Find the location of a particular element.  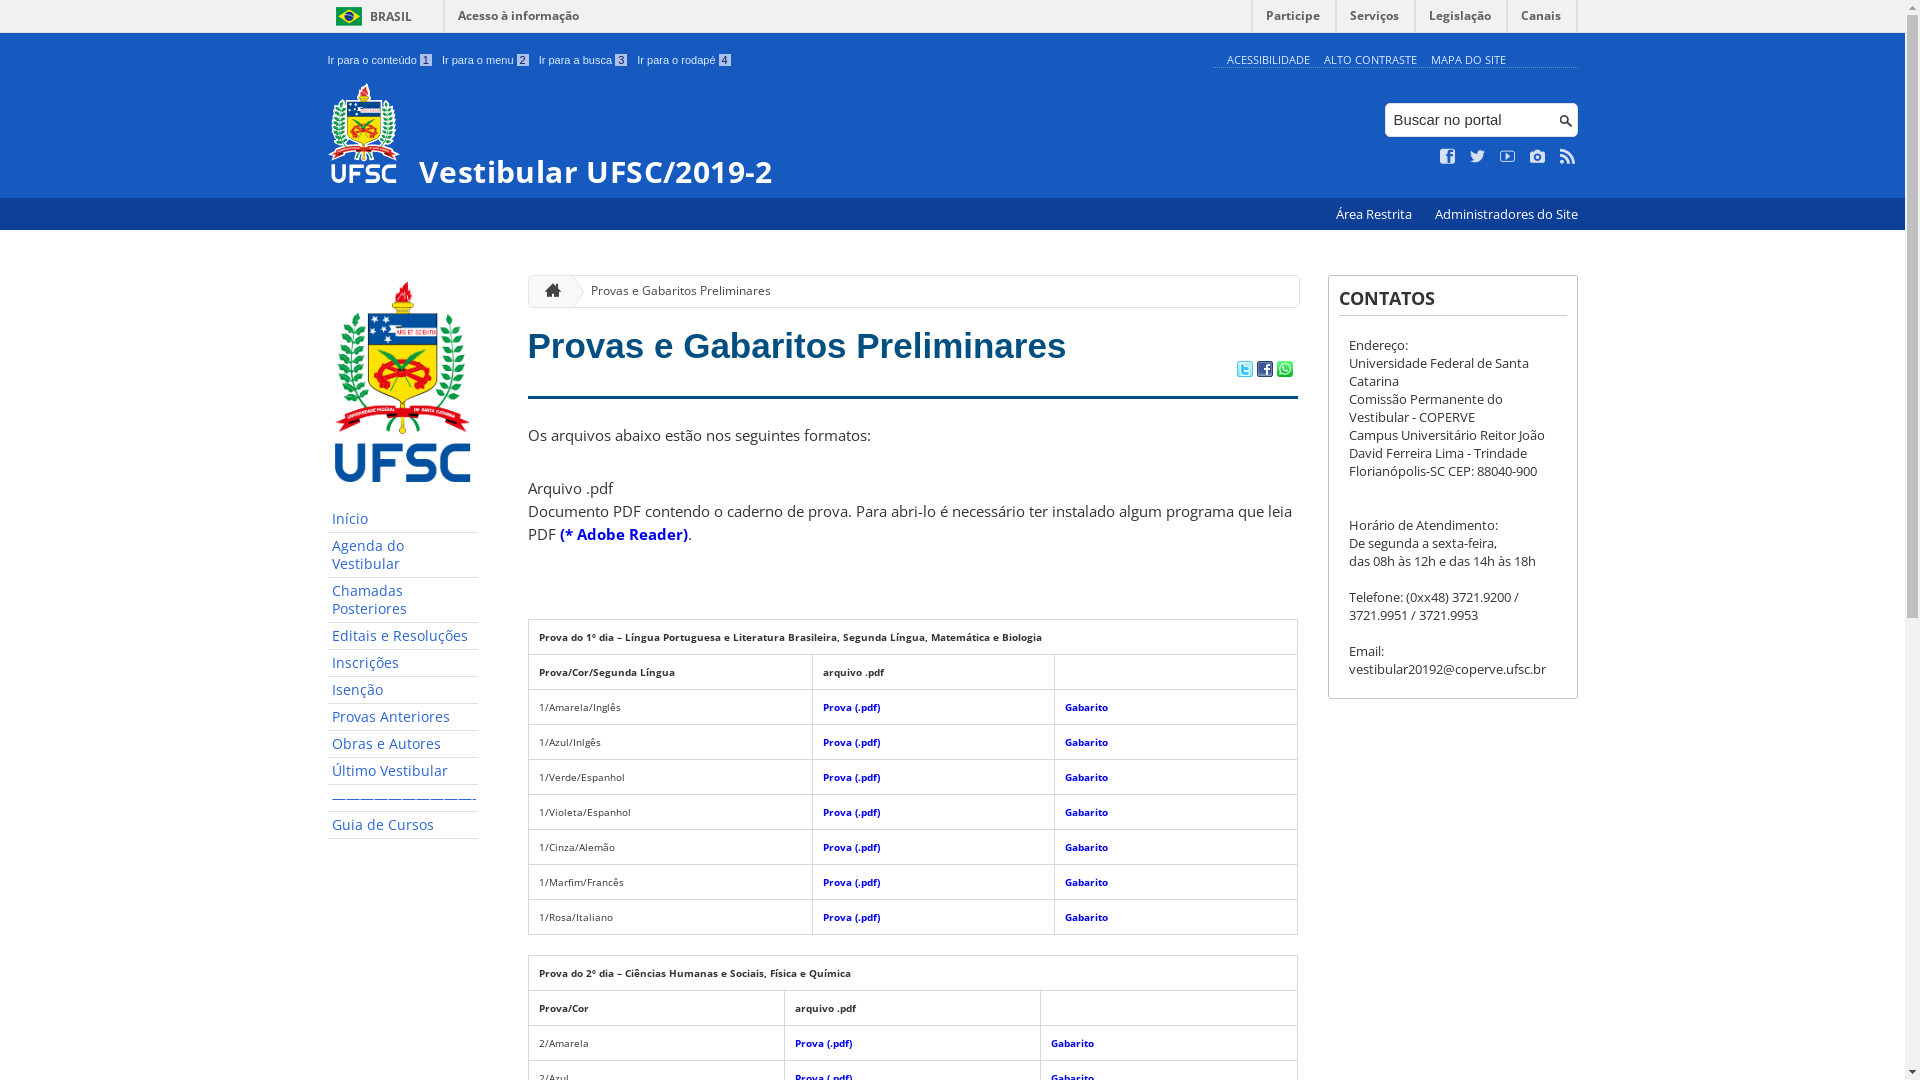

ALTO CONTRASTE is located at coordinates (1370, 60).